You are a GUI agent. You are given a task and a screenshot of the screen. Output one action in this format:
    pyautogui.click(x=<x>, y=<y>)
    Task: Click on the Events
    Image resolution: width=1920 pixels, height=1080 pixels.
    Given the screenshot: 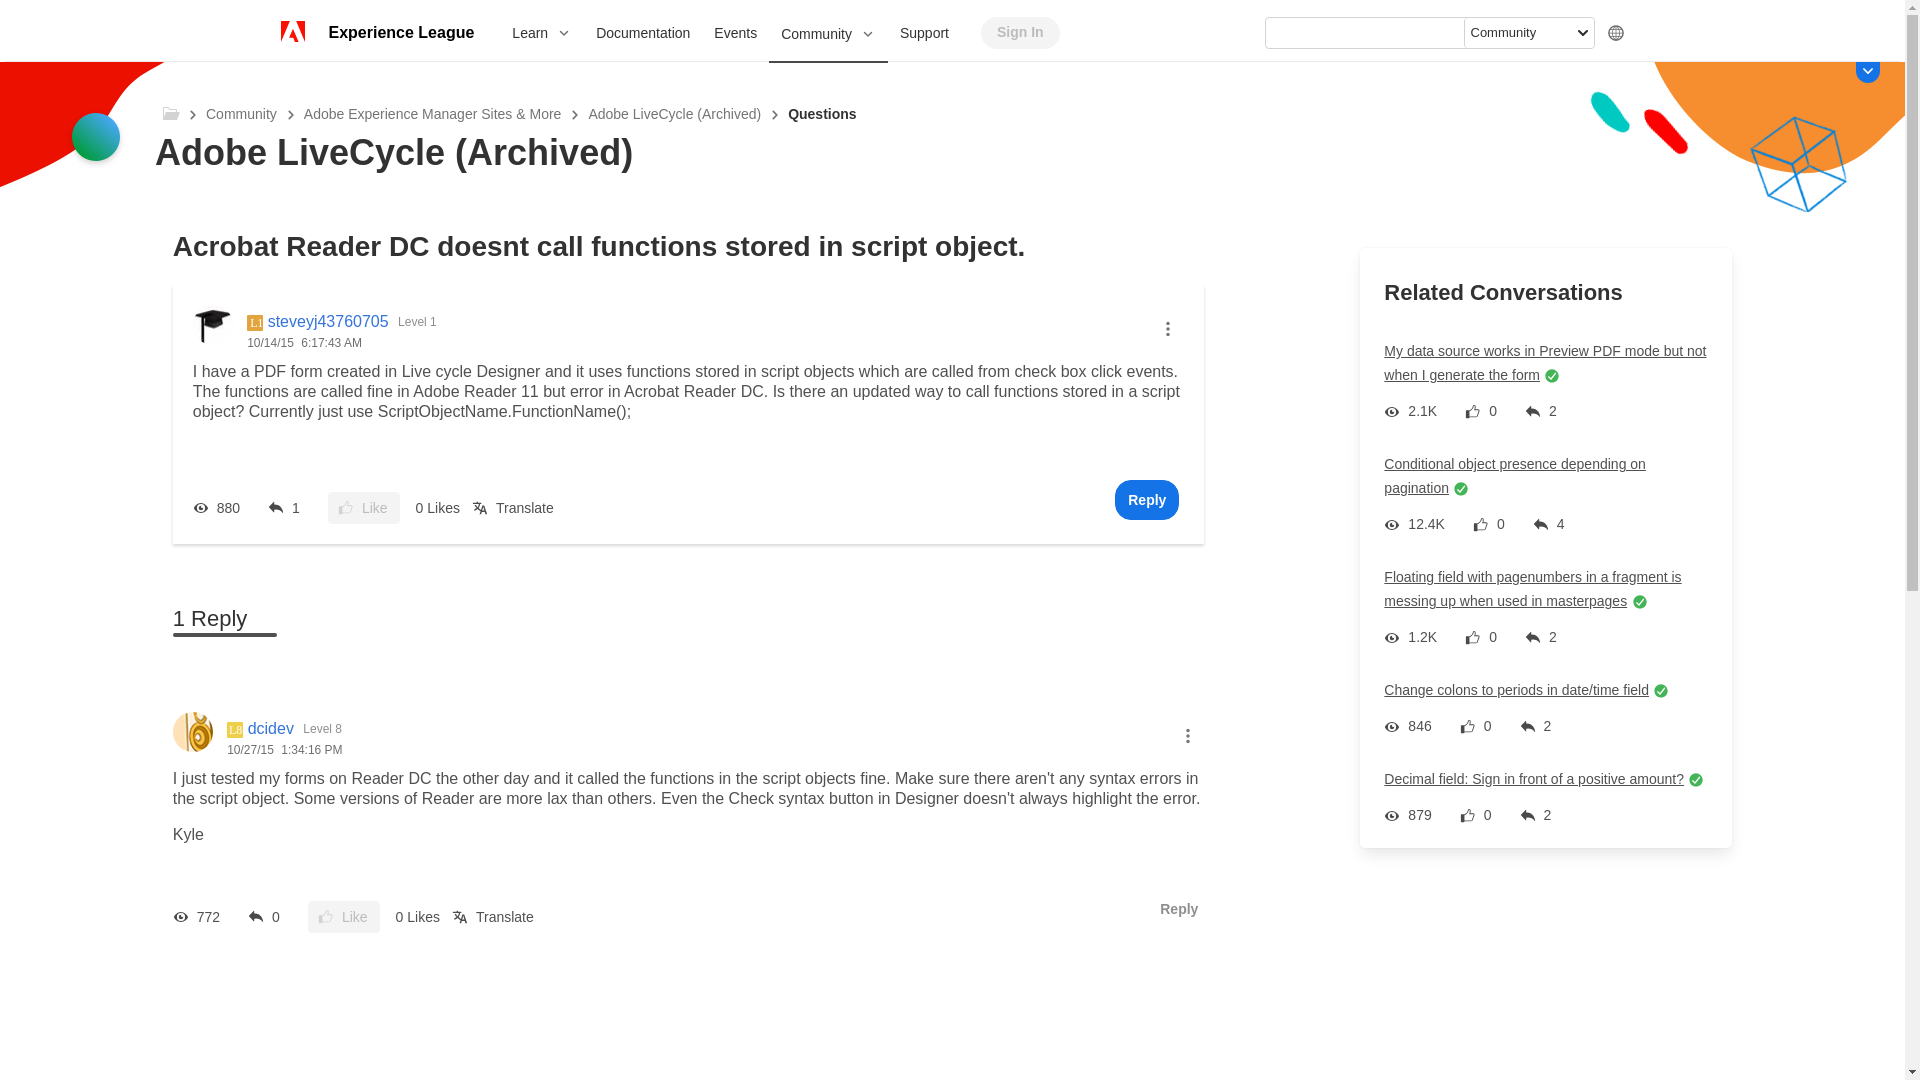 What is the action you would take?
    pyautogui.click(x=736, y=32)
    